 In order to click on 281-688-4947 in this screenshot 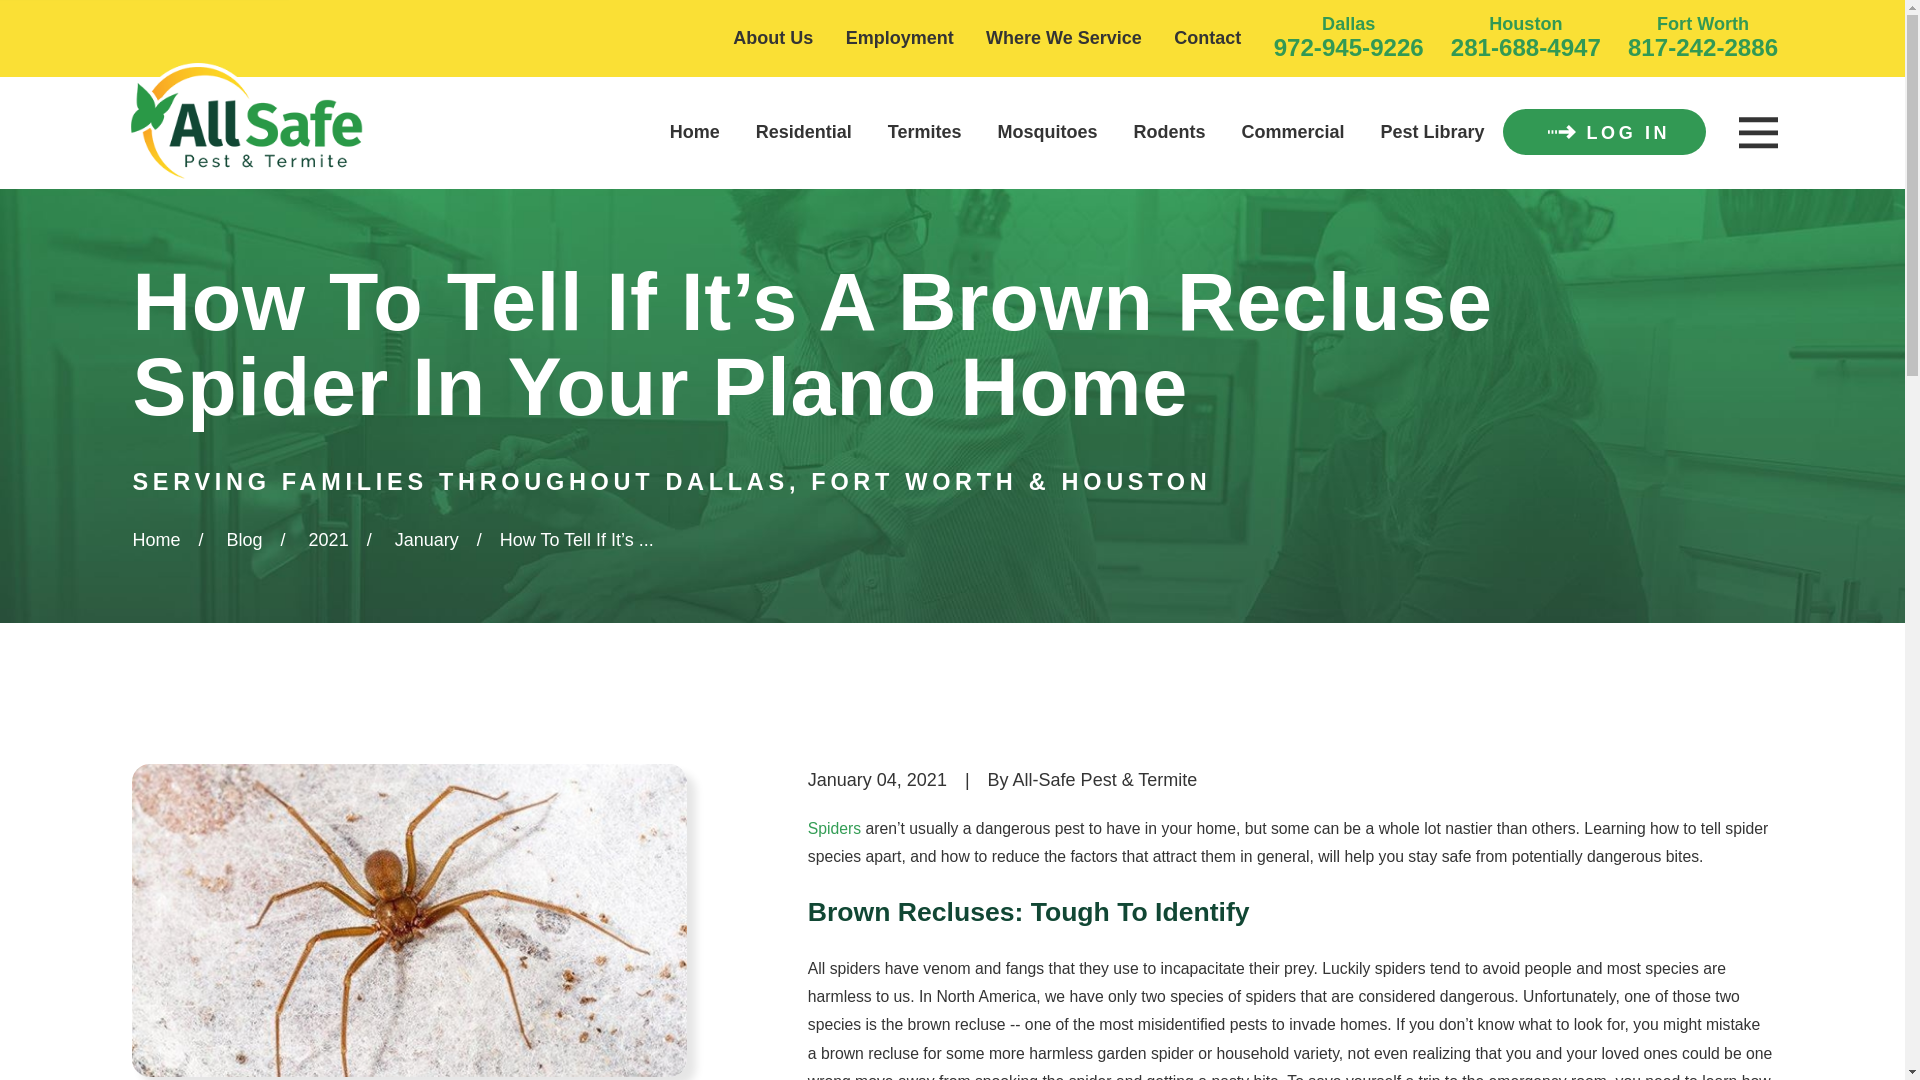, I will do `click(1526, 46)`.